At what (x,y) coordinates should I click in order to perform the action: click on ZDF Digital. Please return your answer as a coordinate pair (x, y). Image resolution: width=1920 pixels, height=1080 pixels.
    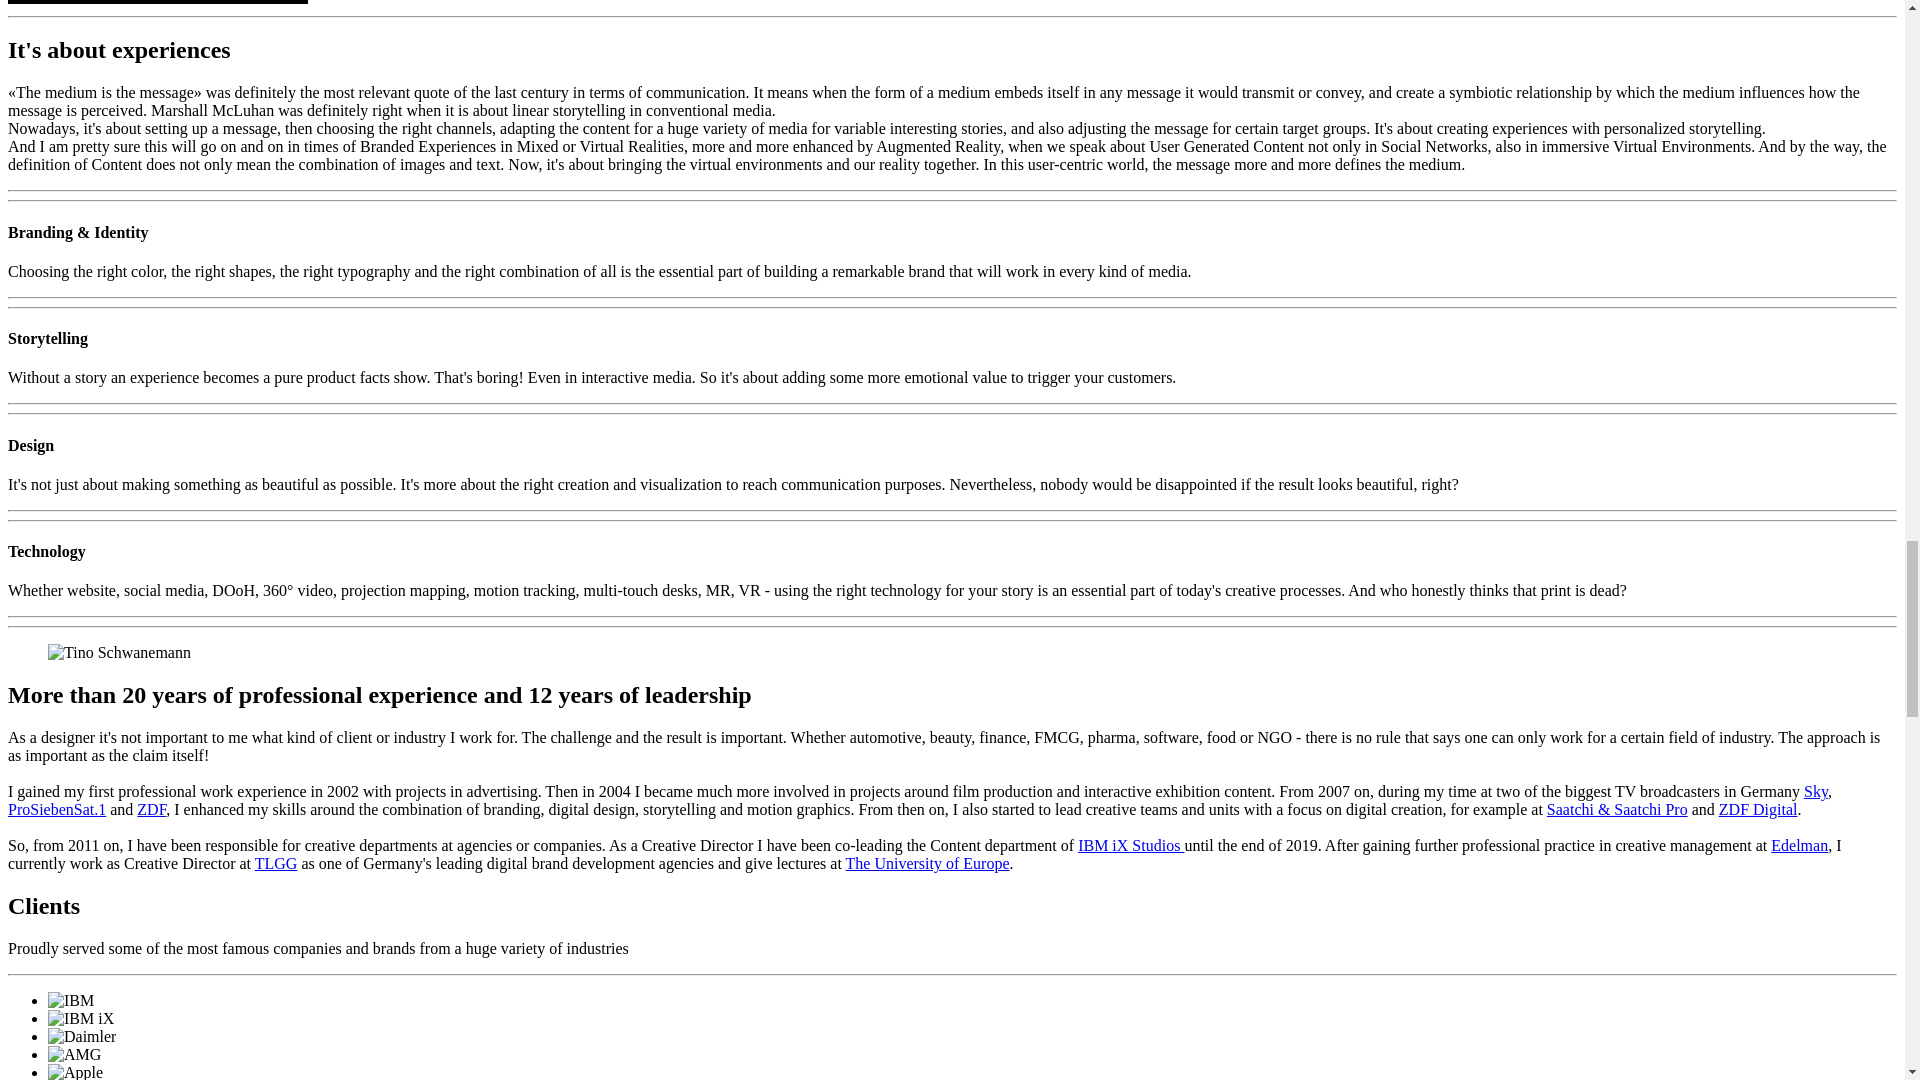
    Looking at the image, I should click on (1758, 809).